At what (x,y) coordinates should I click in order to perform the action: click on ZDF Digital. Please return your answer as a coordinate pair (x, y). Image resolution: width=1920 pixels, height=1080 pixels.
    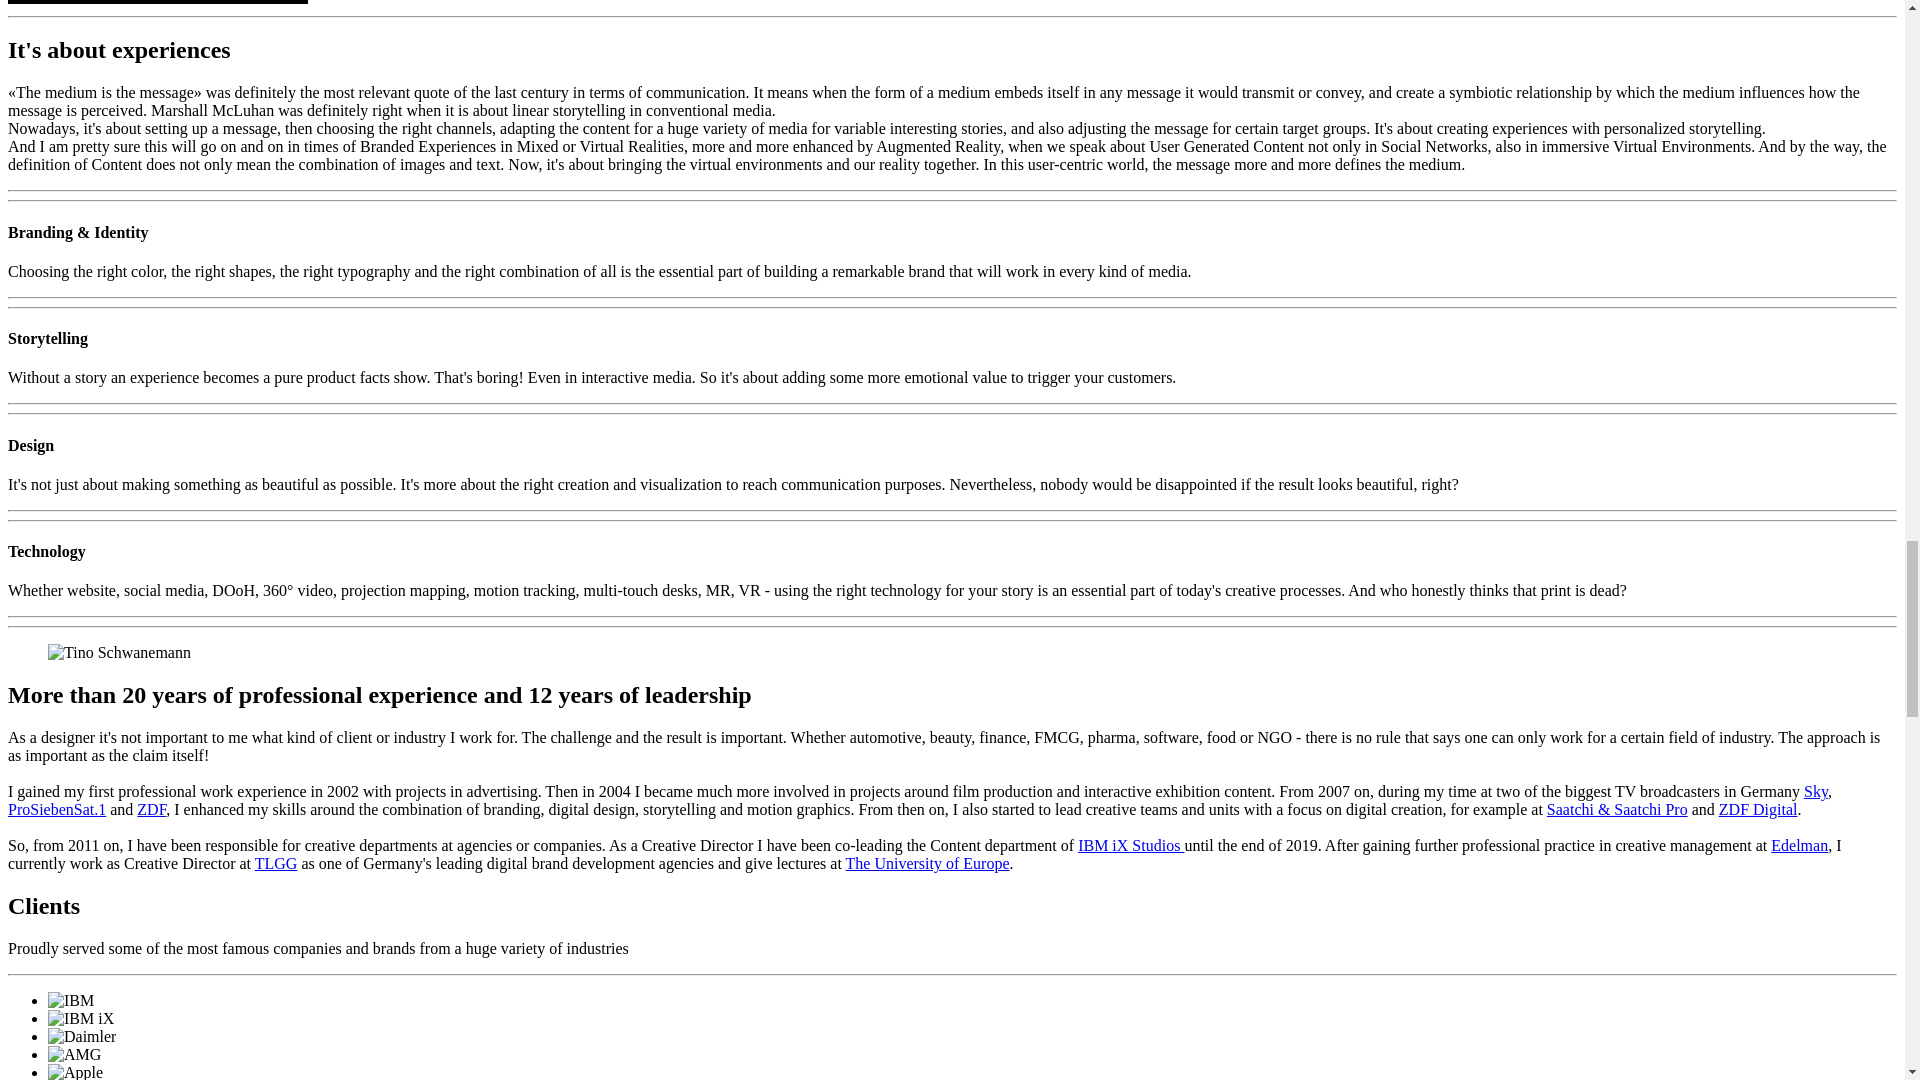
    Looking at the image, I should click on (1758, 809).